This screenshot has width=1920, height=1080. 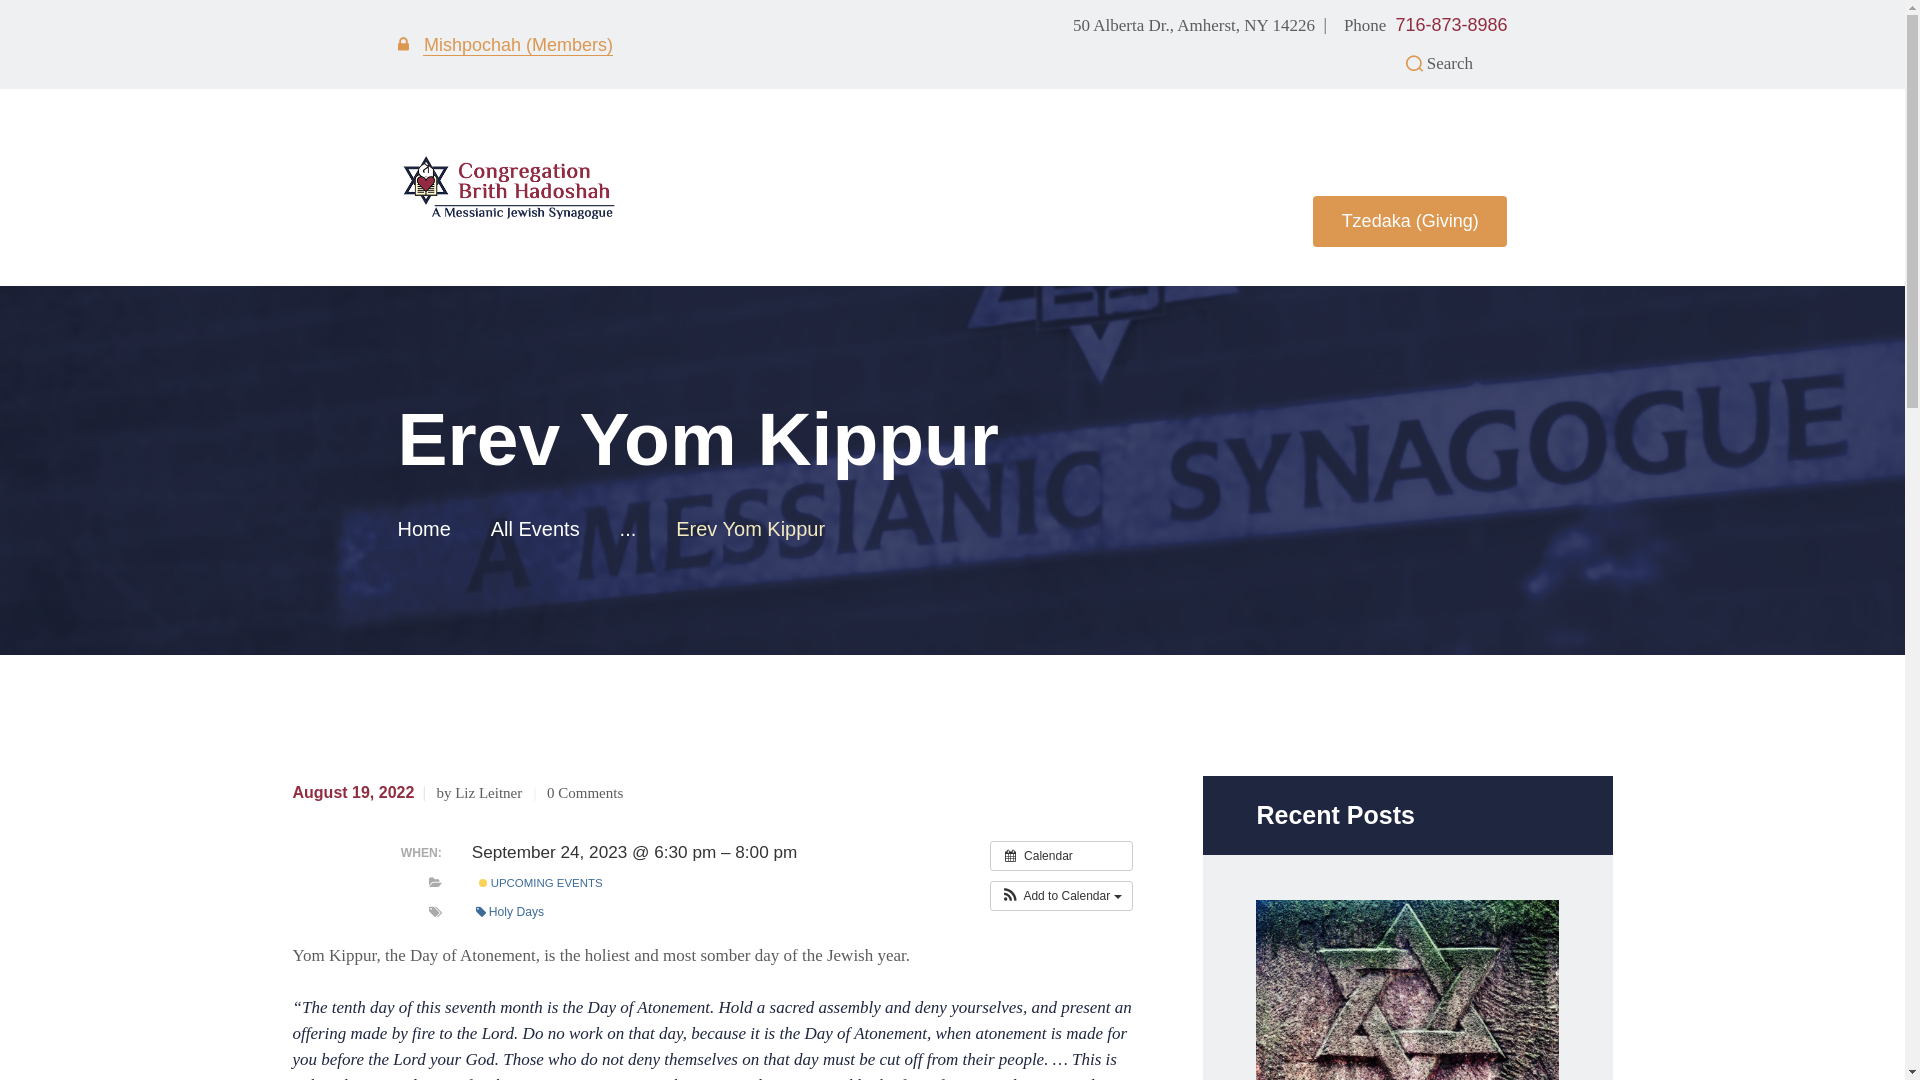 What do you see at coordinates (352, 792) in the screenshot?
I see `August 19, 2022` at bounding box center [352, 792].